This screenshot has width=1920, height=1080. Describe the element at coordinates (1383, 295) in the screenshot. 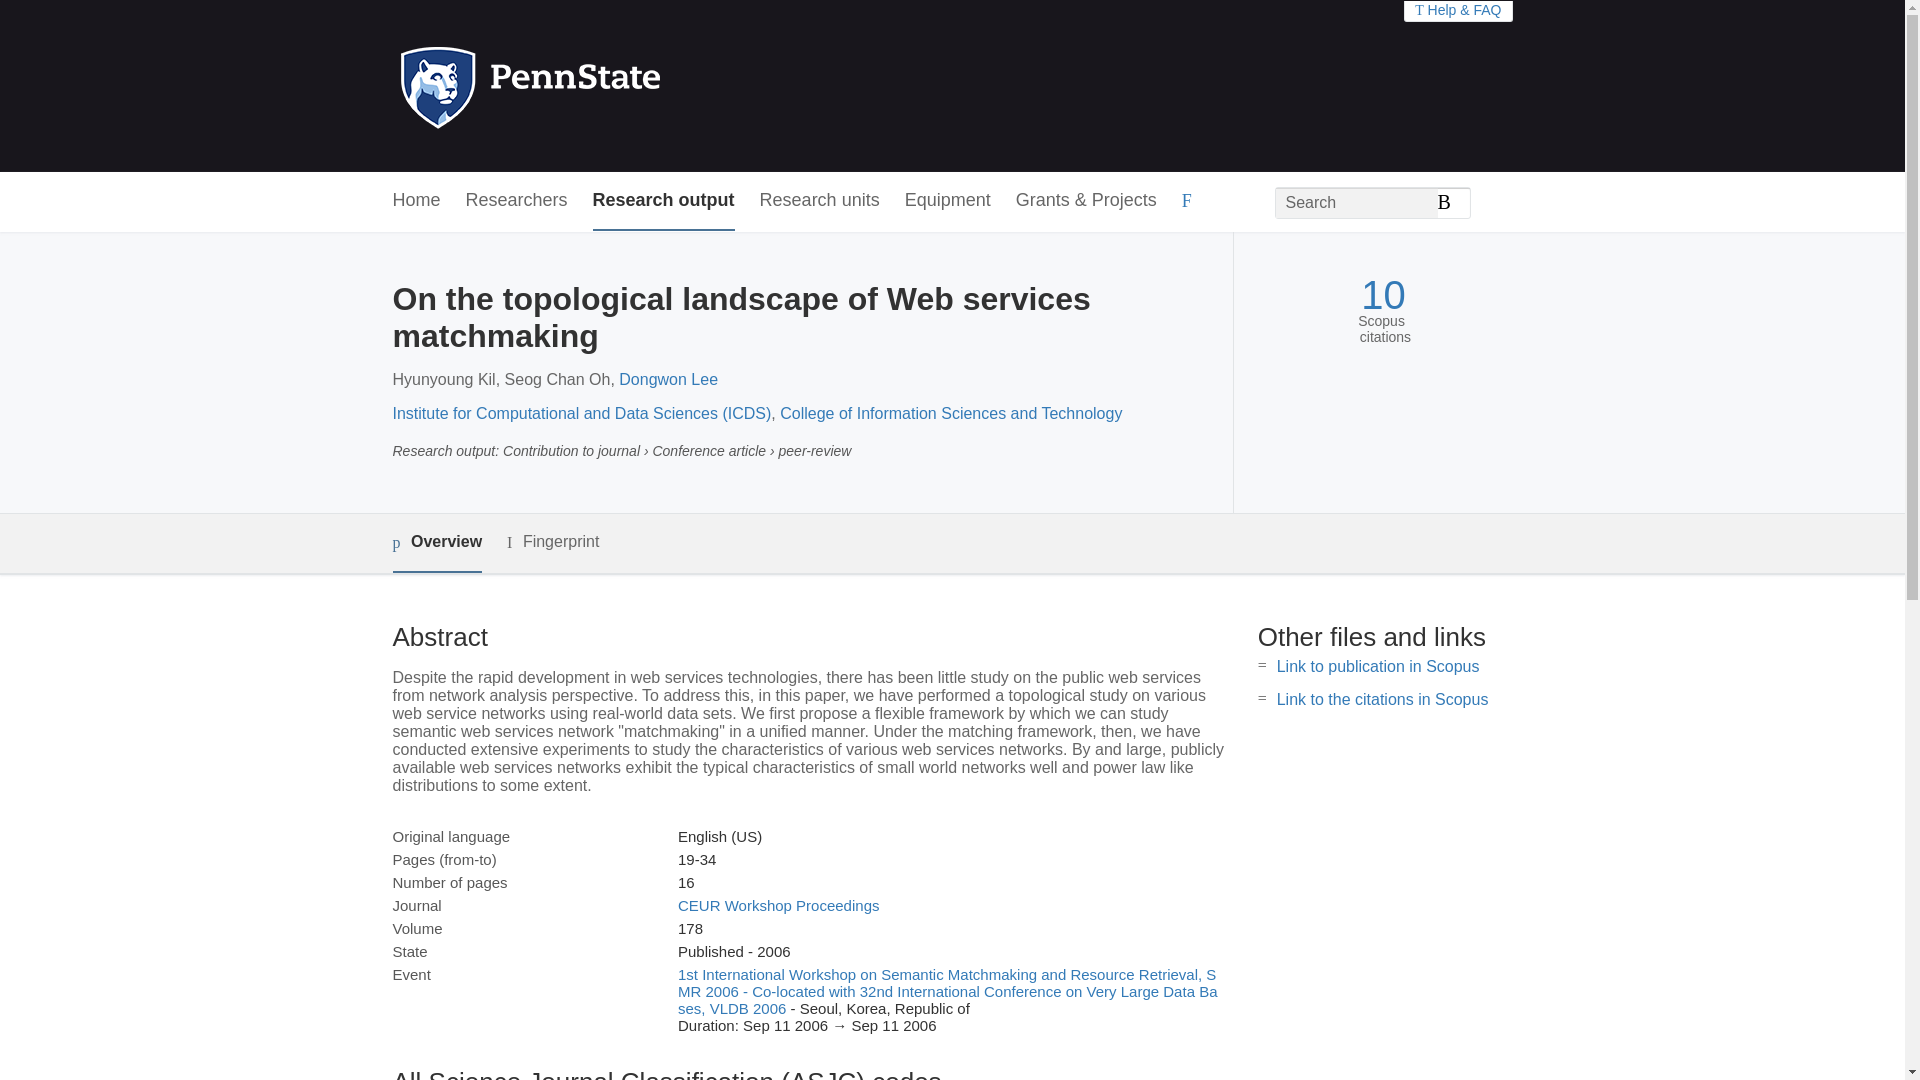

I see `10` at that location.